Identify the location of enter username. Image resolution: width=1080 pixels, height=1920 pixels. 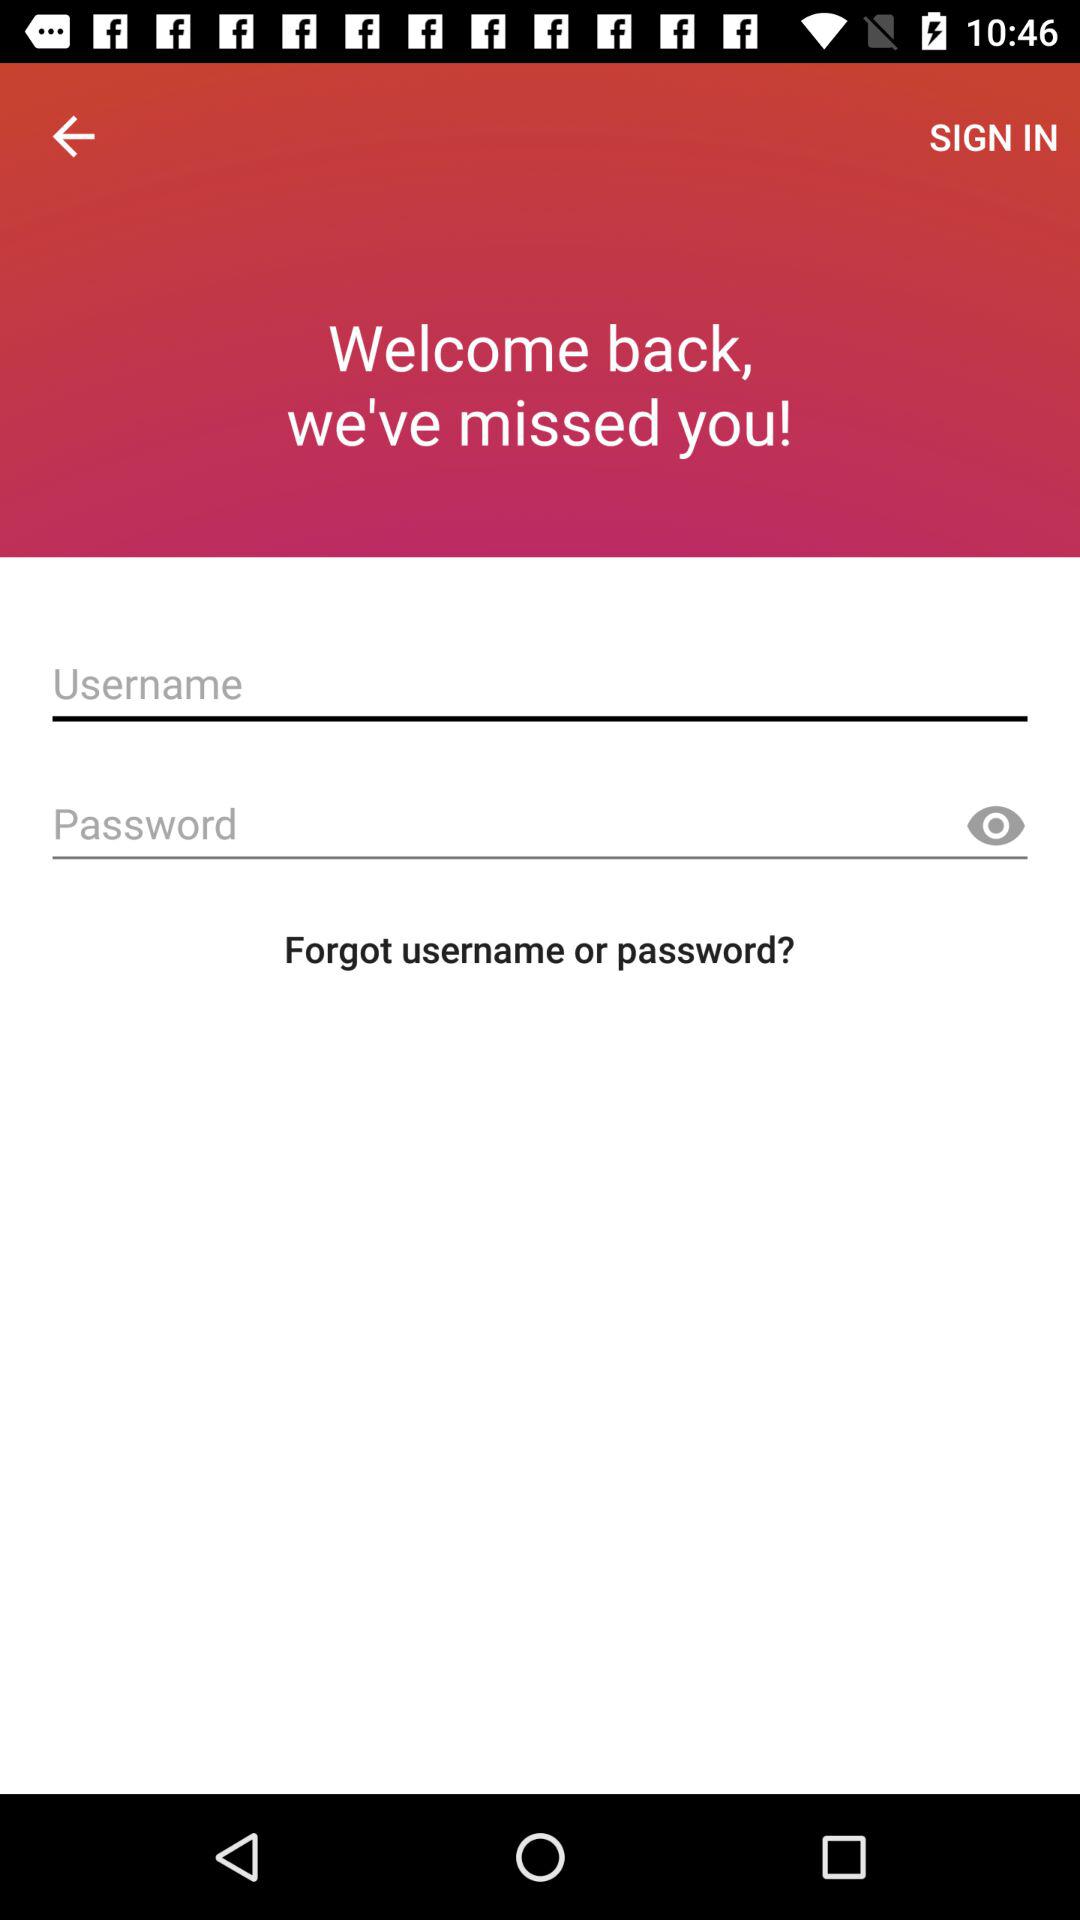
(540, 683).